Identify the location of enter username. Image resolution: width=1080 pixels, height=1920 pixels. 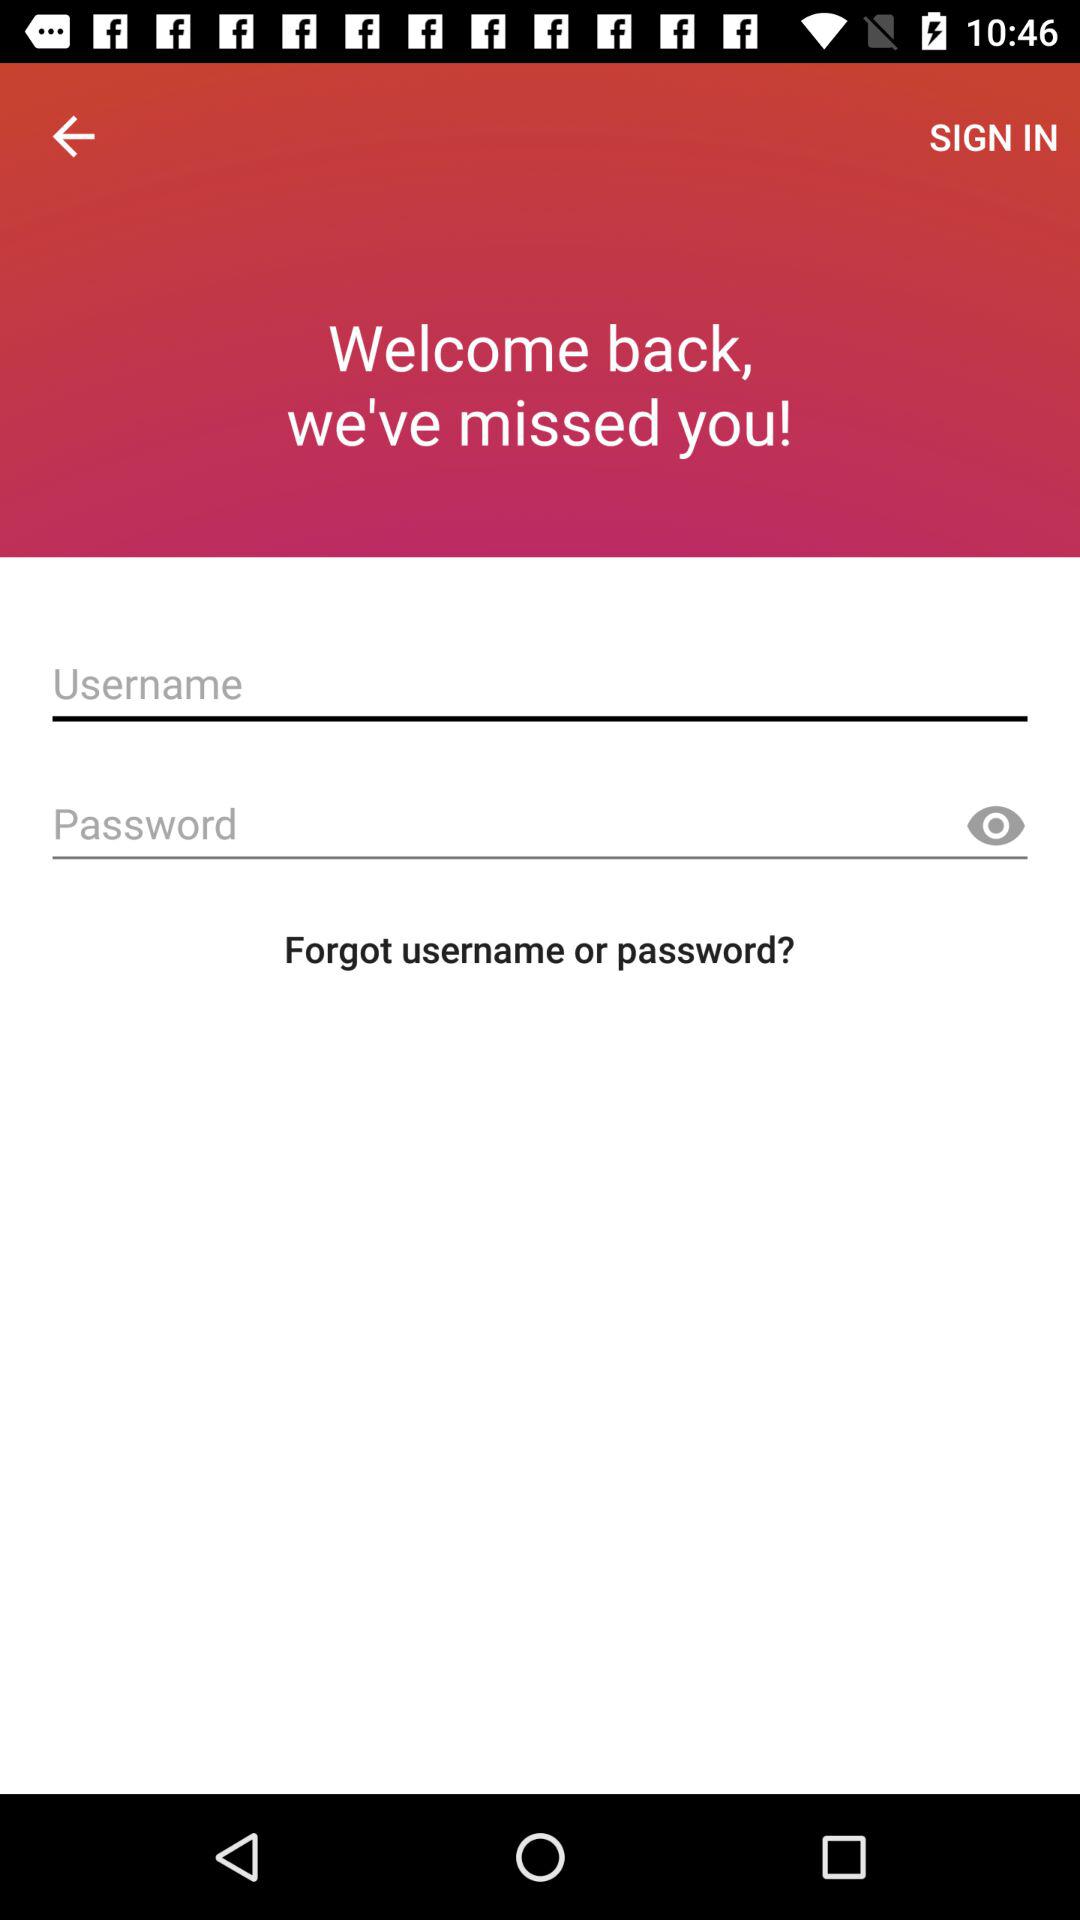
(540, 683).